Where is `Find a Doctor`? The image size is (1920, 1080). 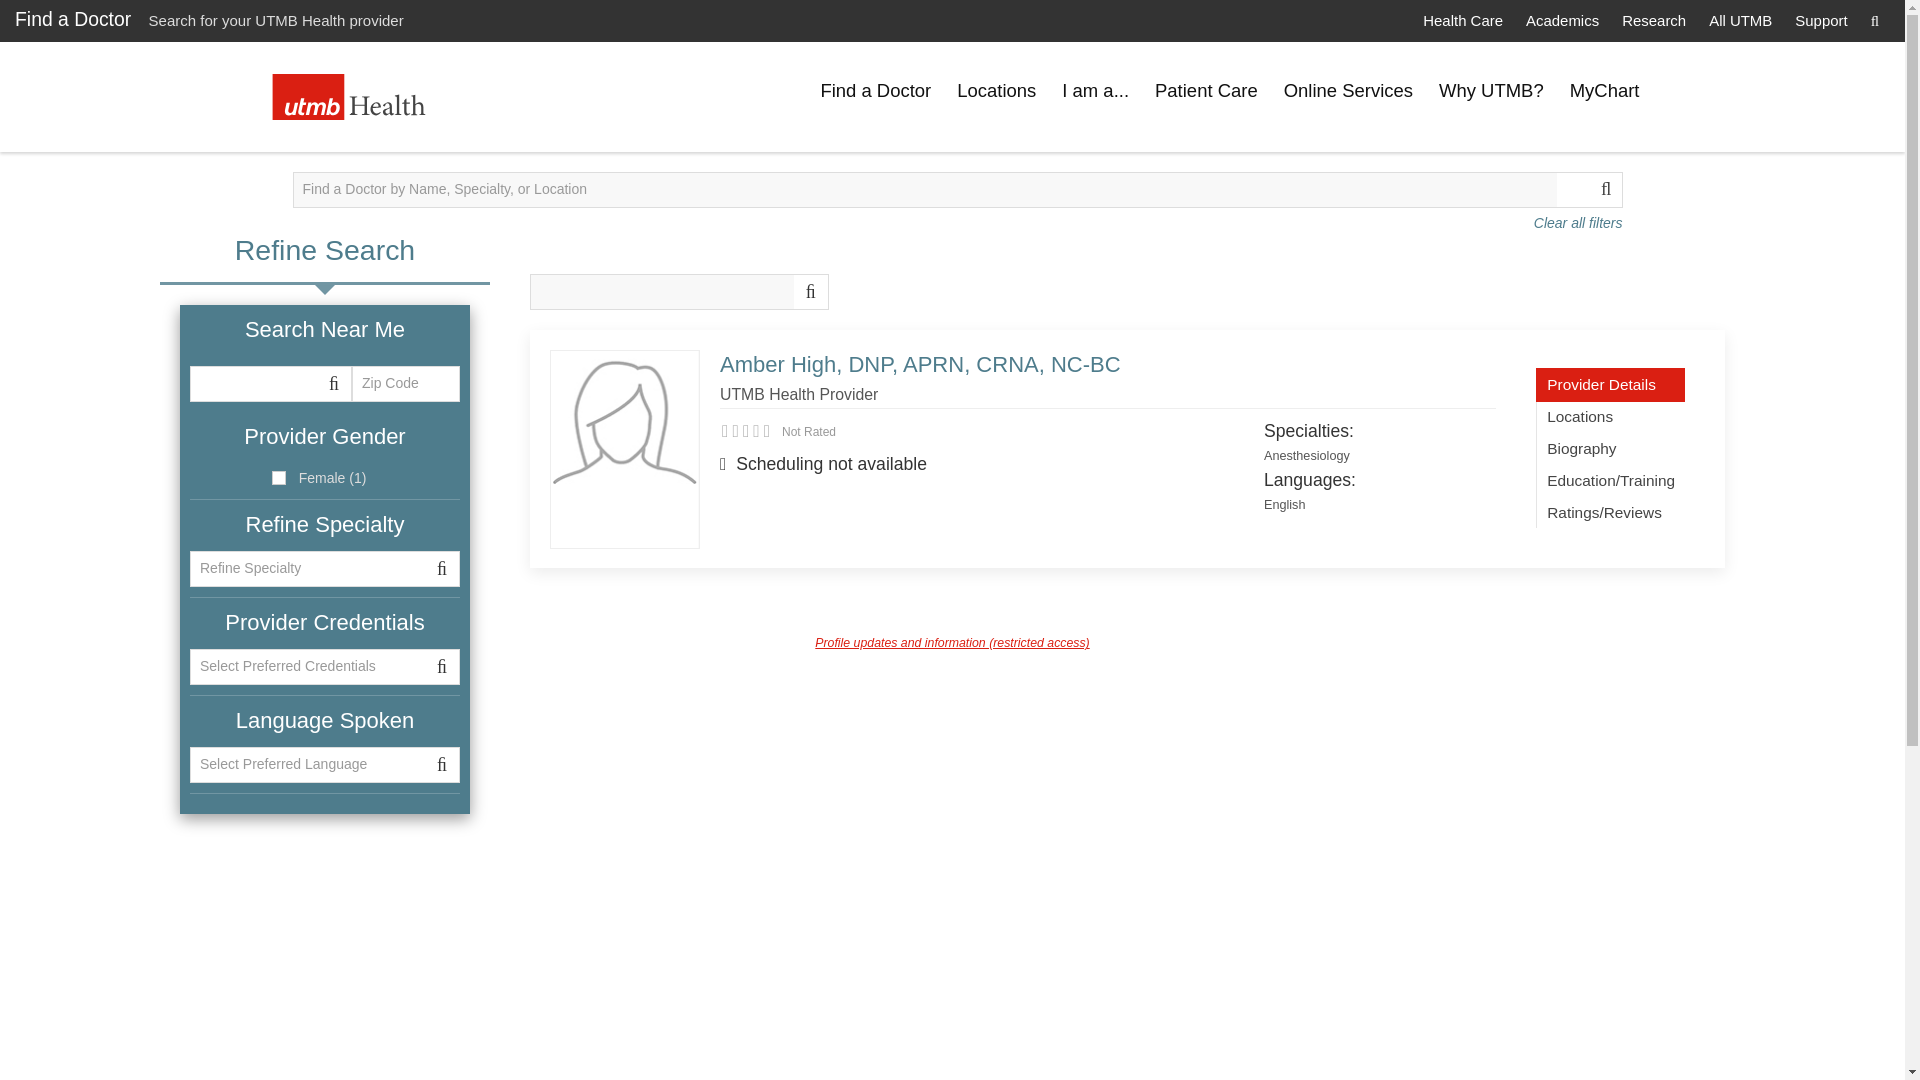 Find a Doctor is located at coordinates (72, 18).